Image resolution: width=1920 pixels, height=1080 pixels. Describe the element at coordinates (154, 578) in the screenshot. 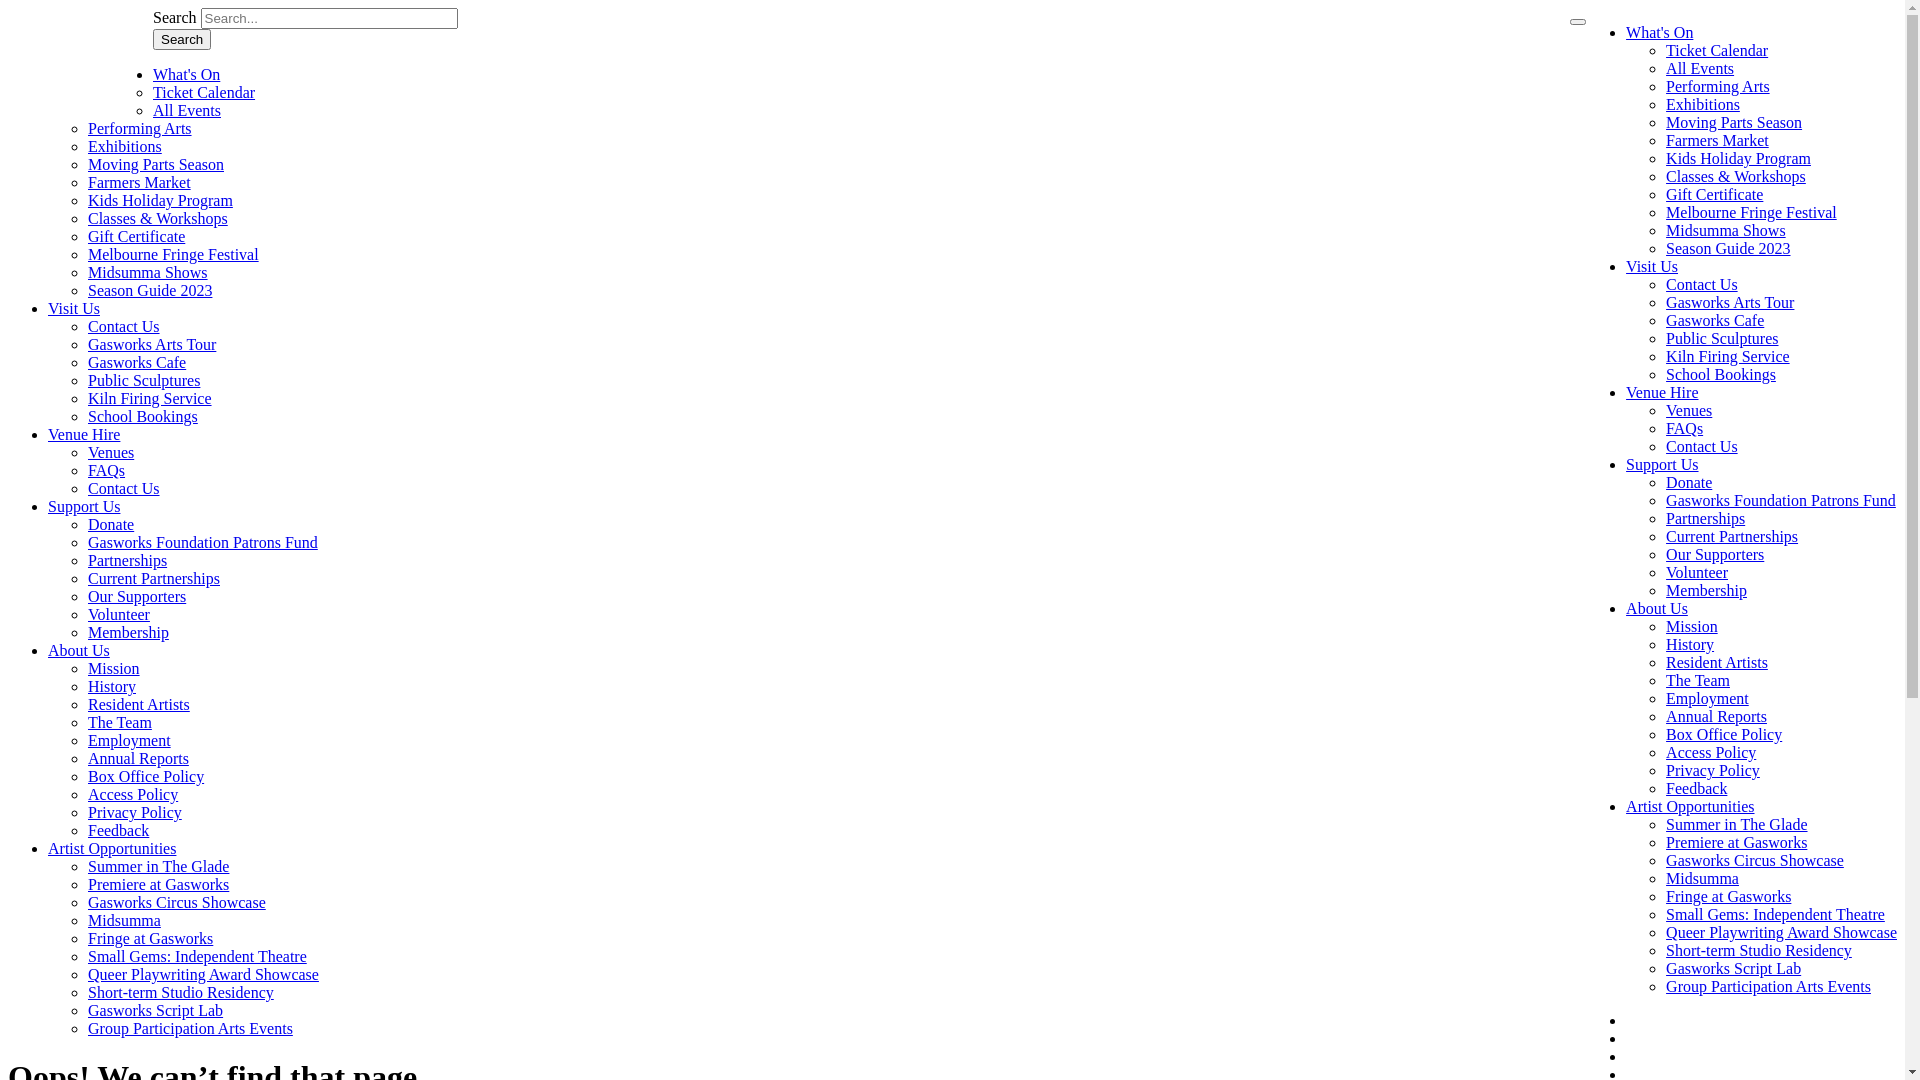

I see `Current Partnerships` at that location.